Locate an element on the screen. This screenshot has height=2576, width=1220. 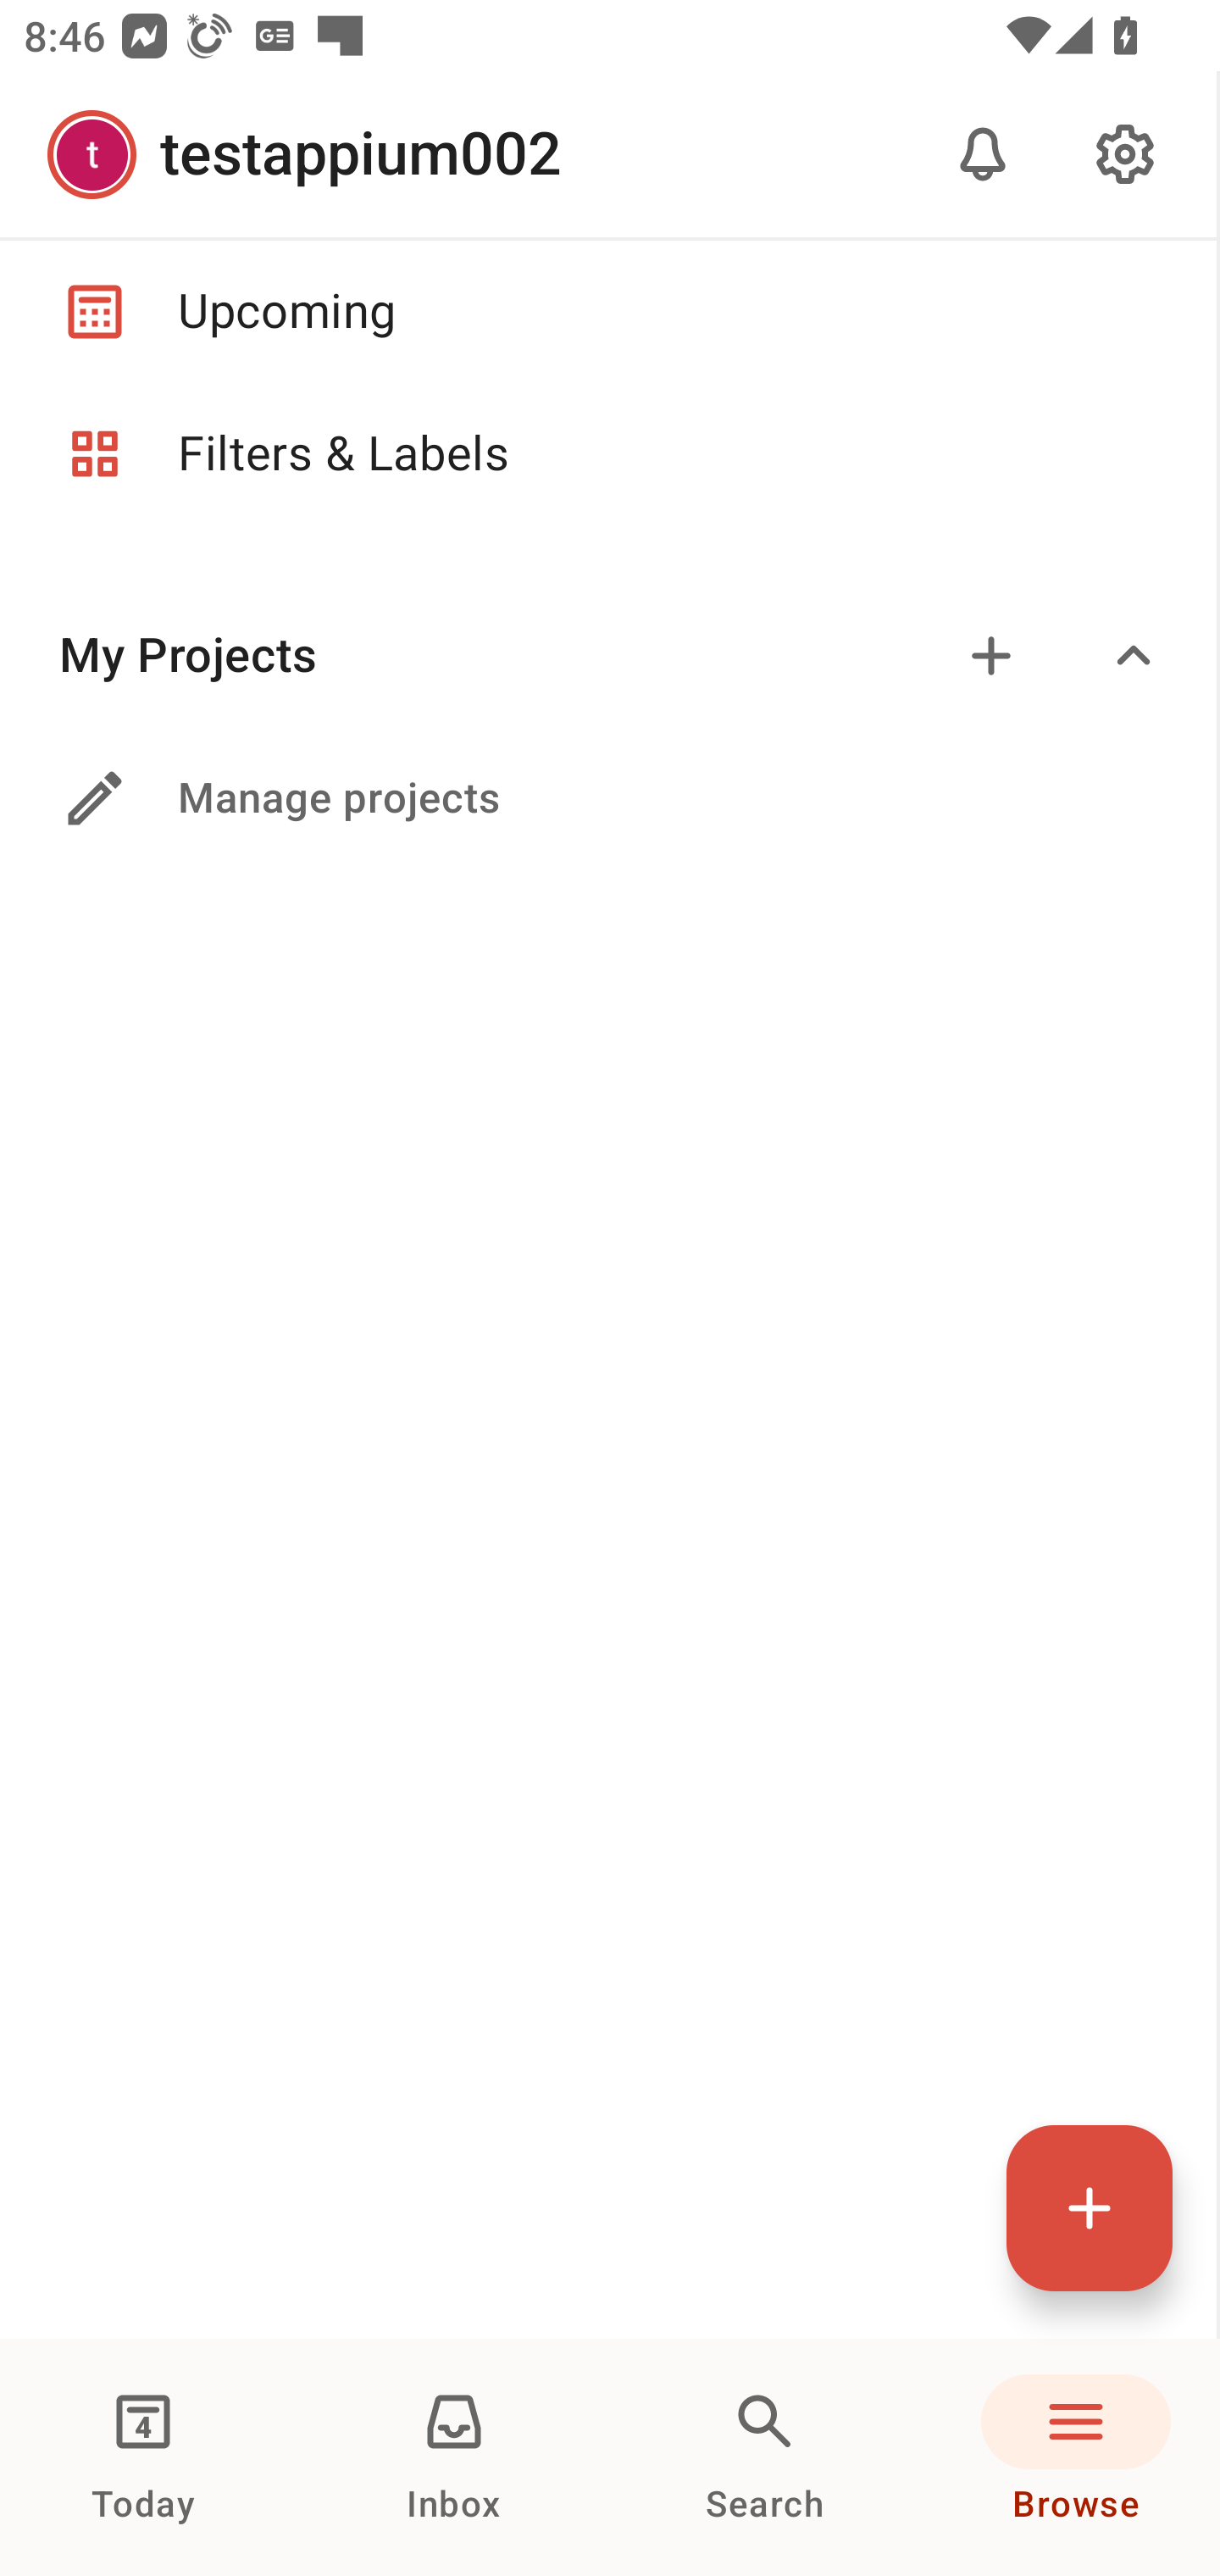
Expand/collapse is located at coordinates (1134, 656).